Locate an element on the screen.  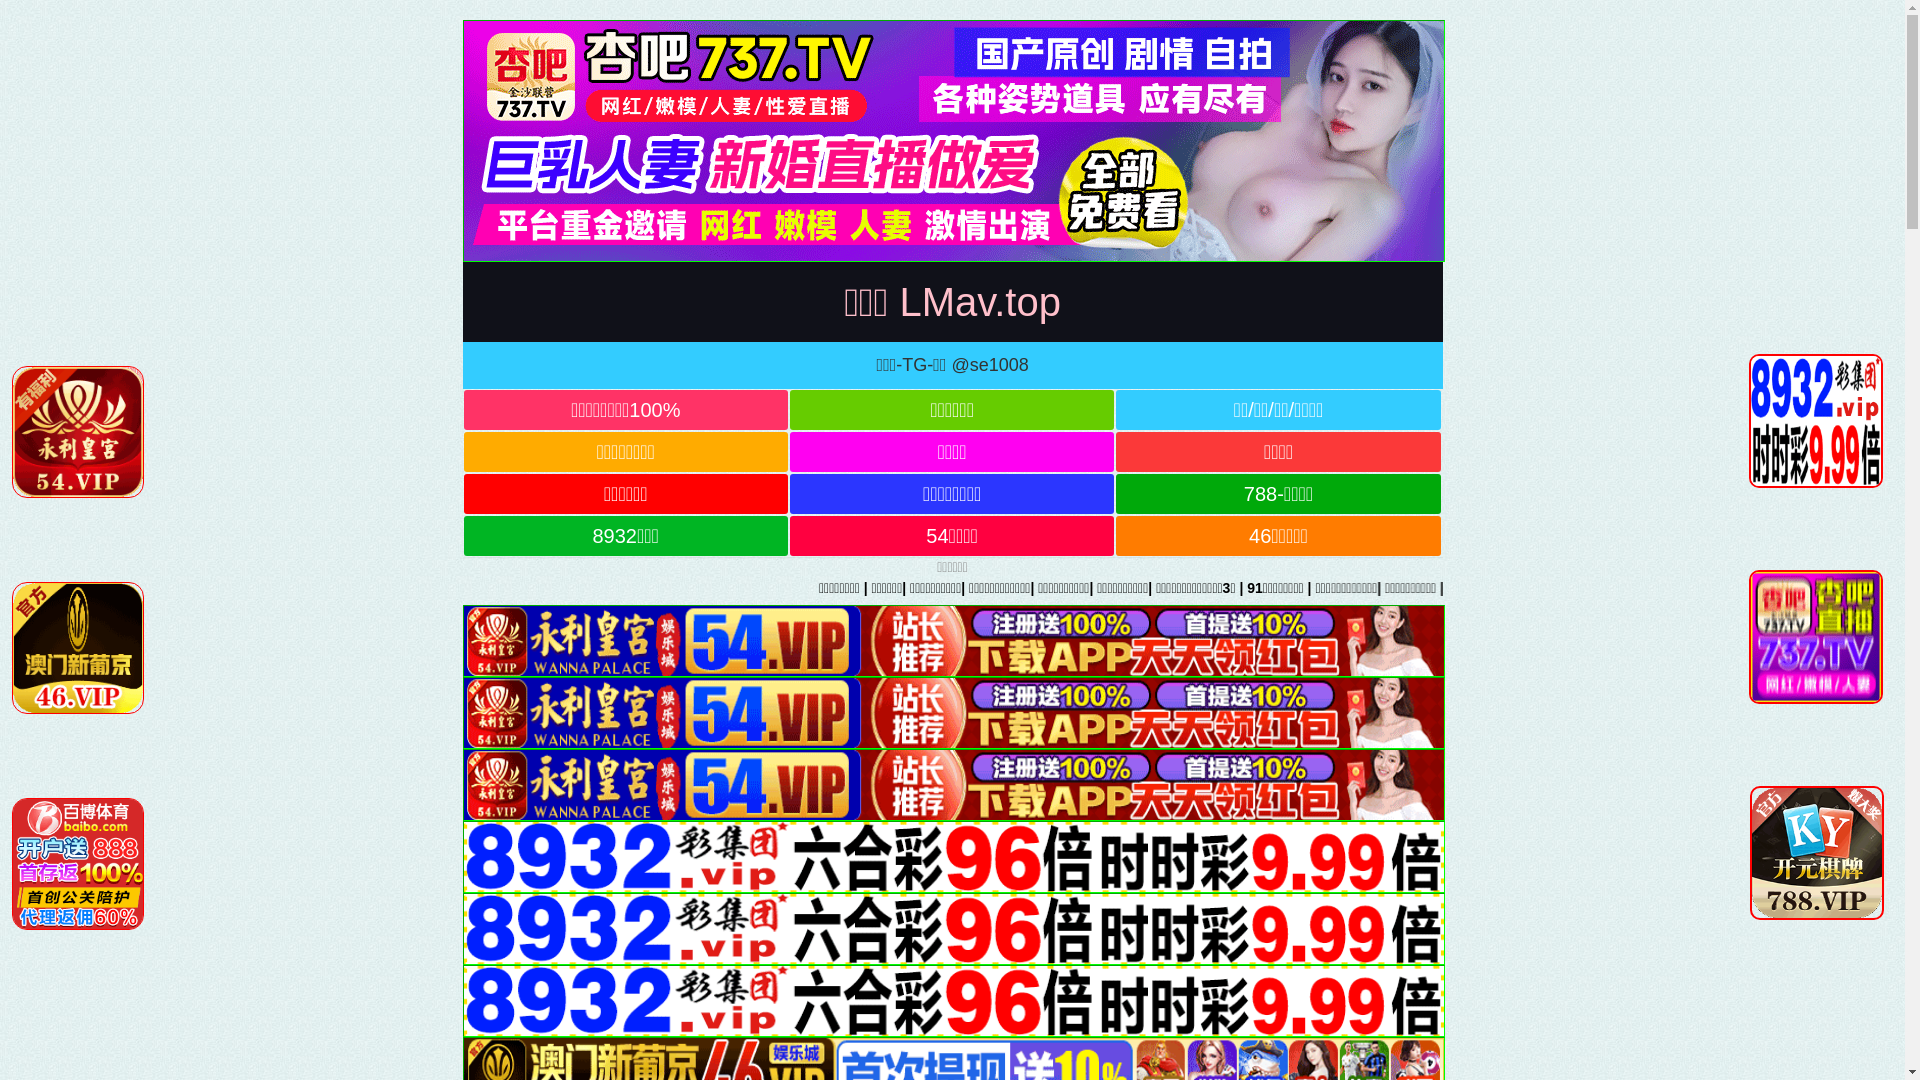
| is located at coordinates (1631, 588).